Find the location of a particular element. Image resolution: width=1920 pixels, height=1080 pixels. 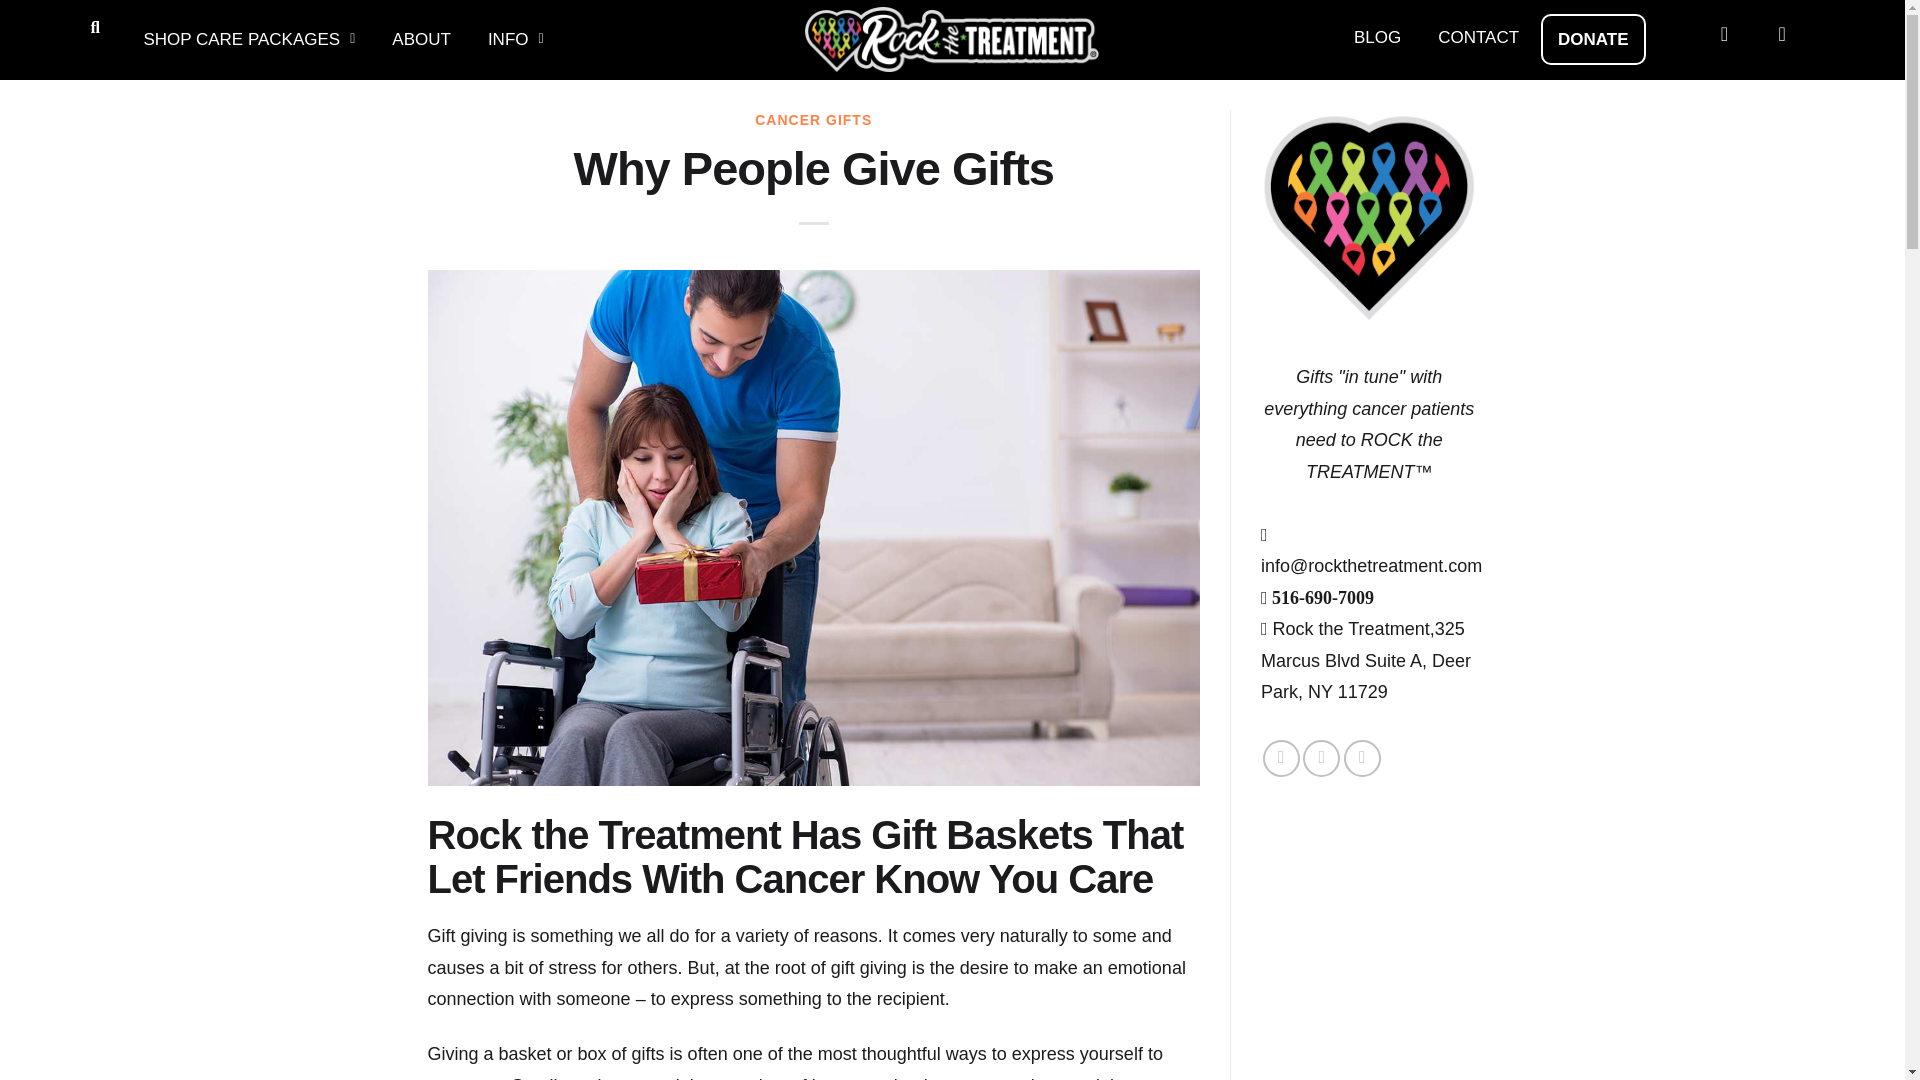

BLOG is located at coordinates (1377, 37).